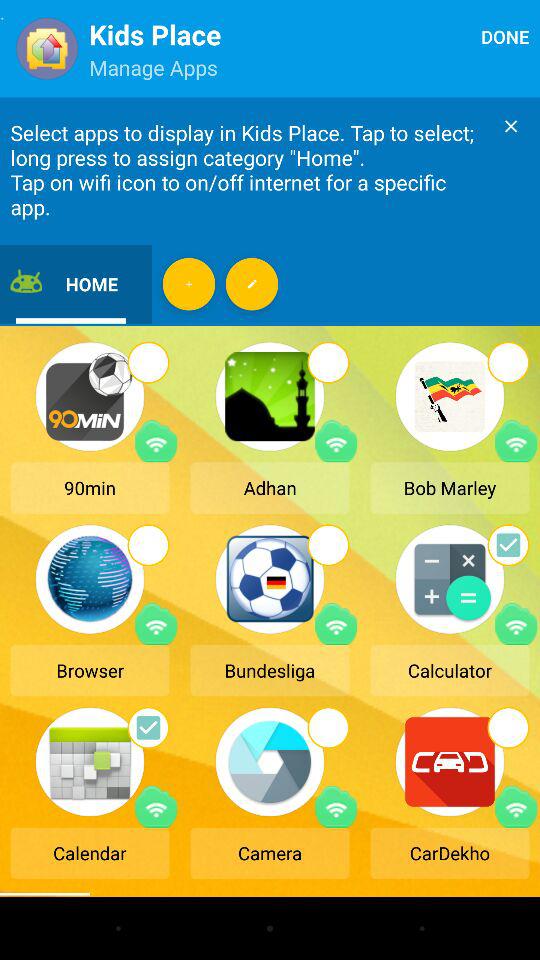 This screenshot has height=960, width=540. I want to click on wifi icon, so click(156, 806).